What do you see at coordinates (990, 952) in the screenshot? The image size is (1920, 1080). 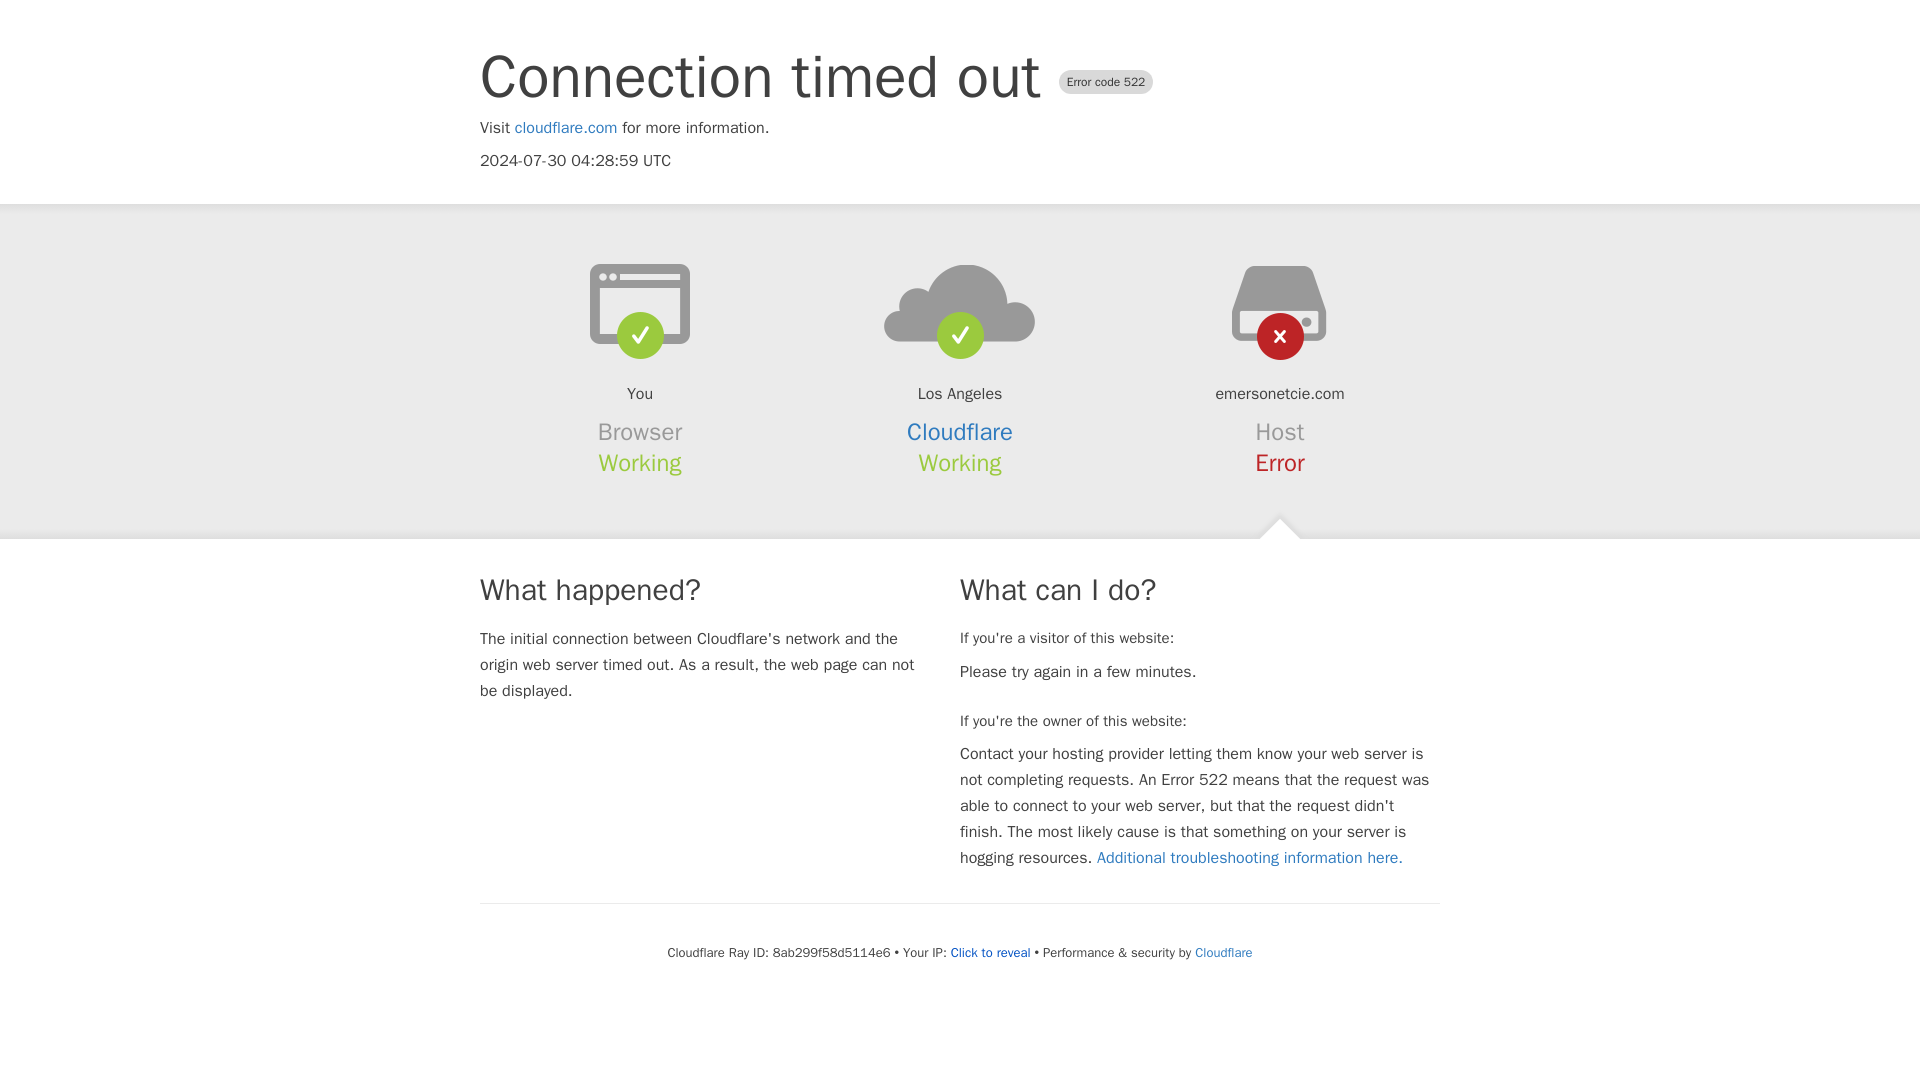 I see `Click to reveal` at bounding box center [990, 952].